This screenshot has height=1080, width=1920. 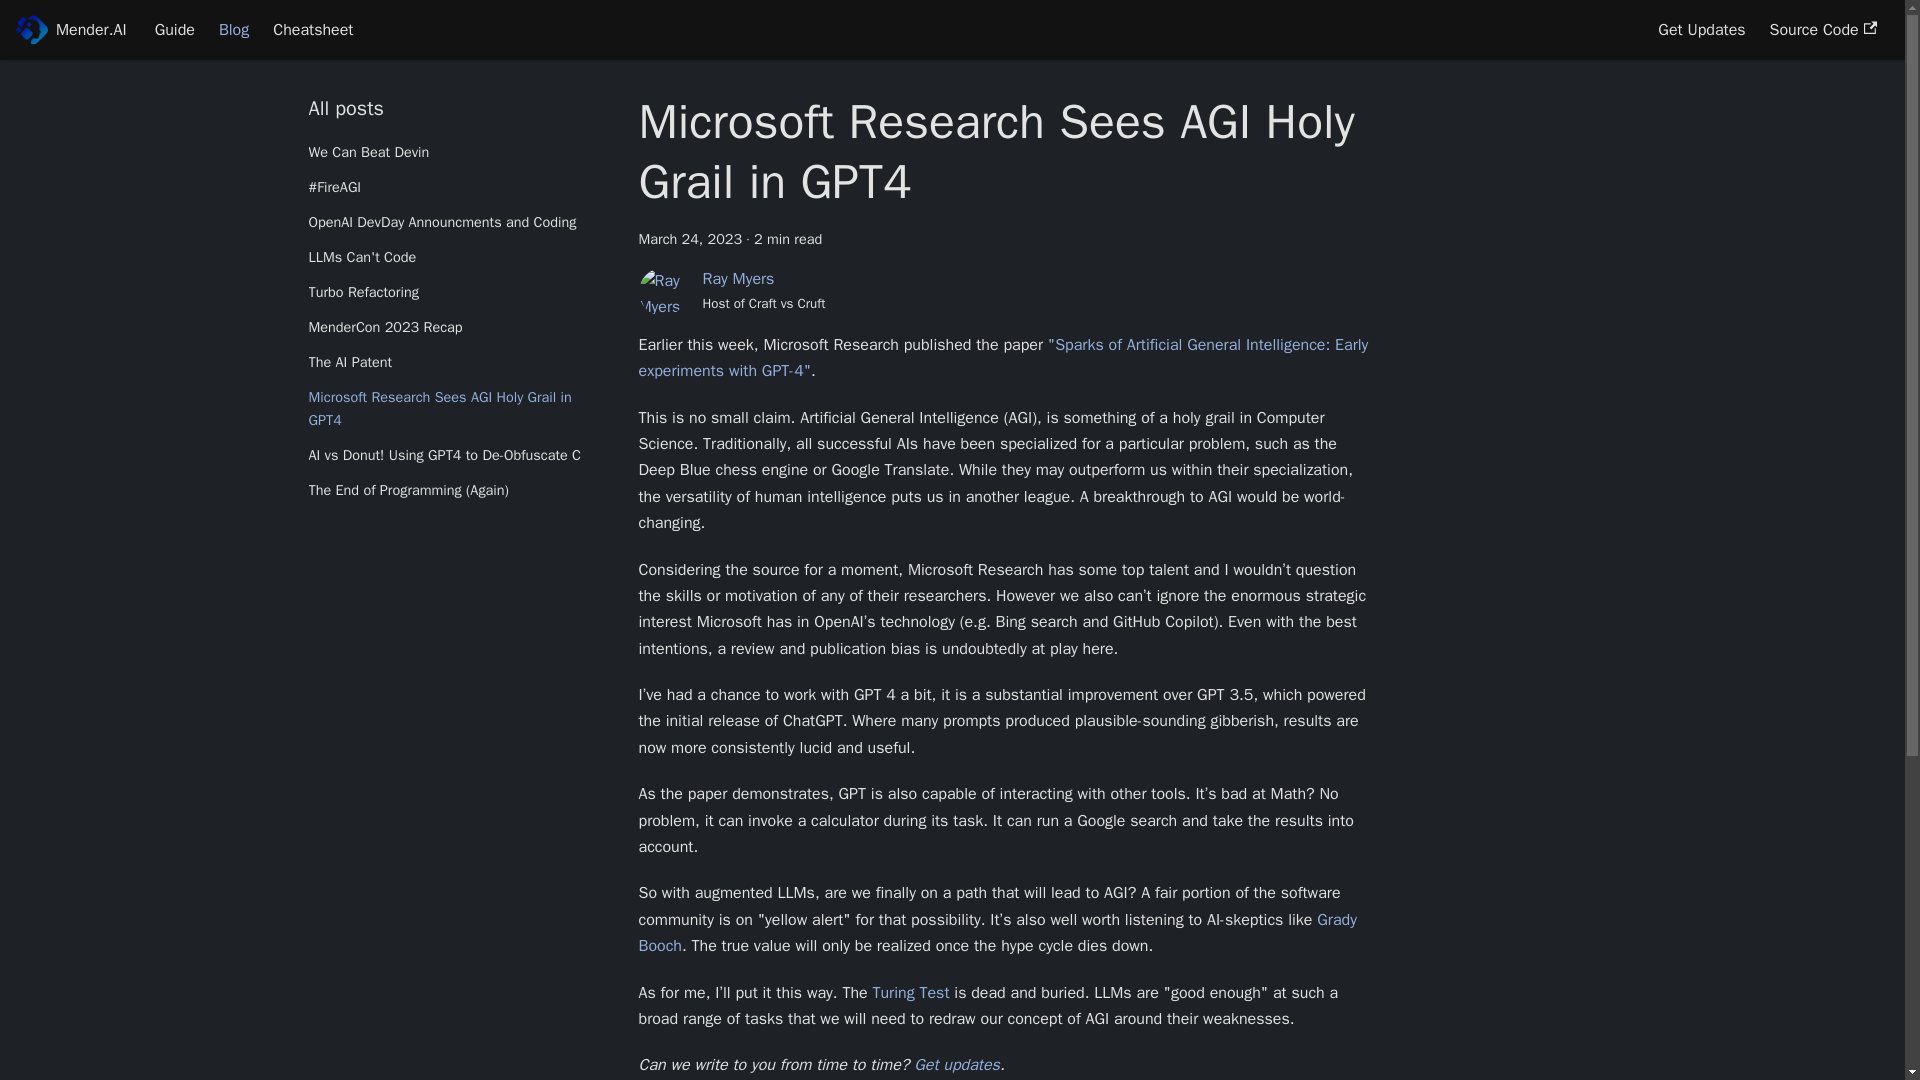 I want to click on OpenAI DevDay Announcments and Coding, so click(x=456, y=222).